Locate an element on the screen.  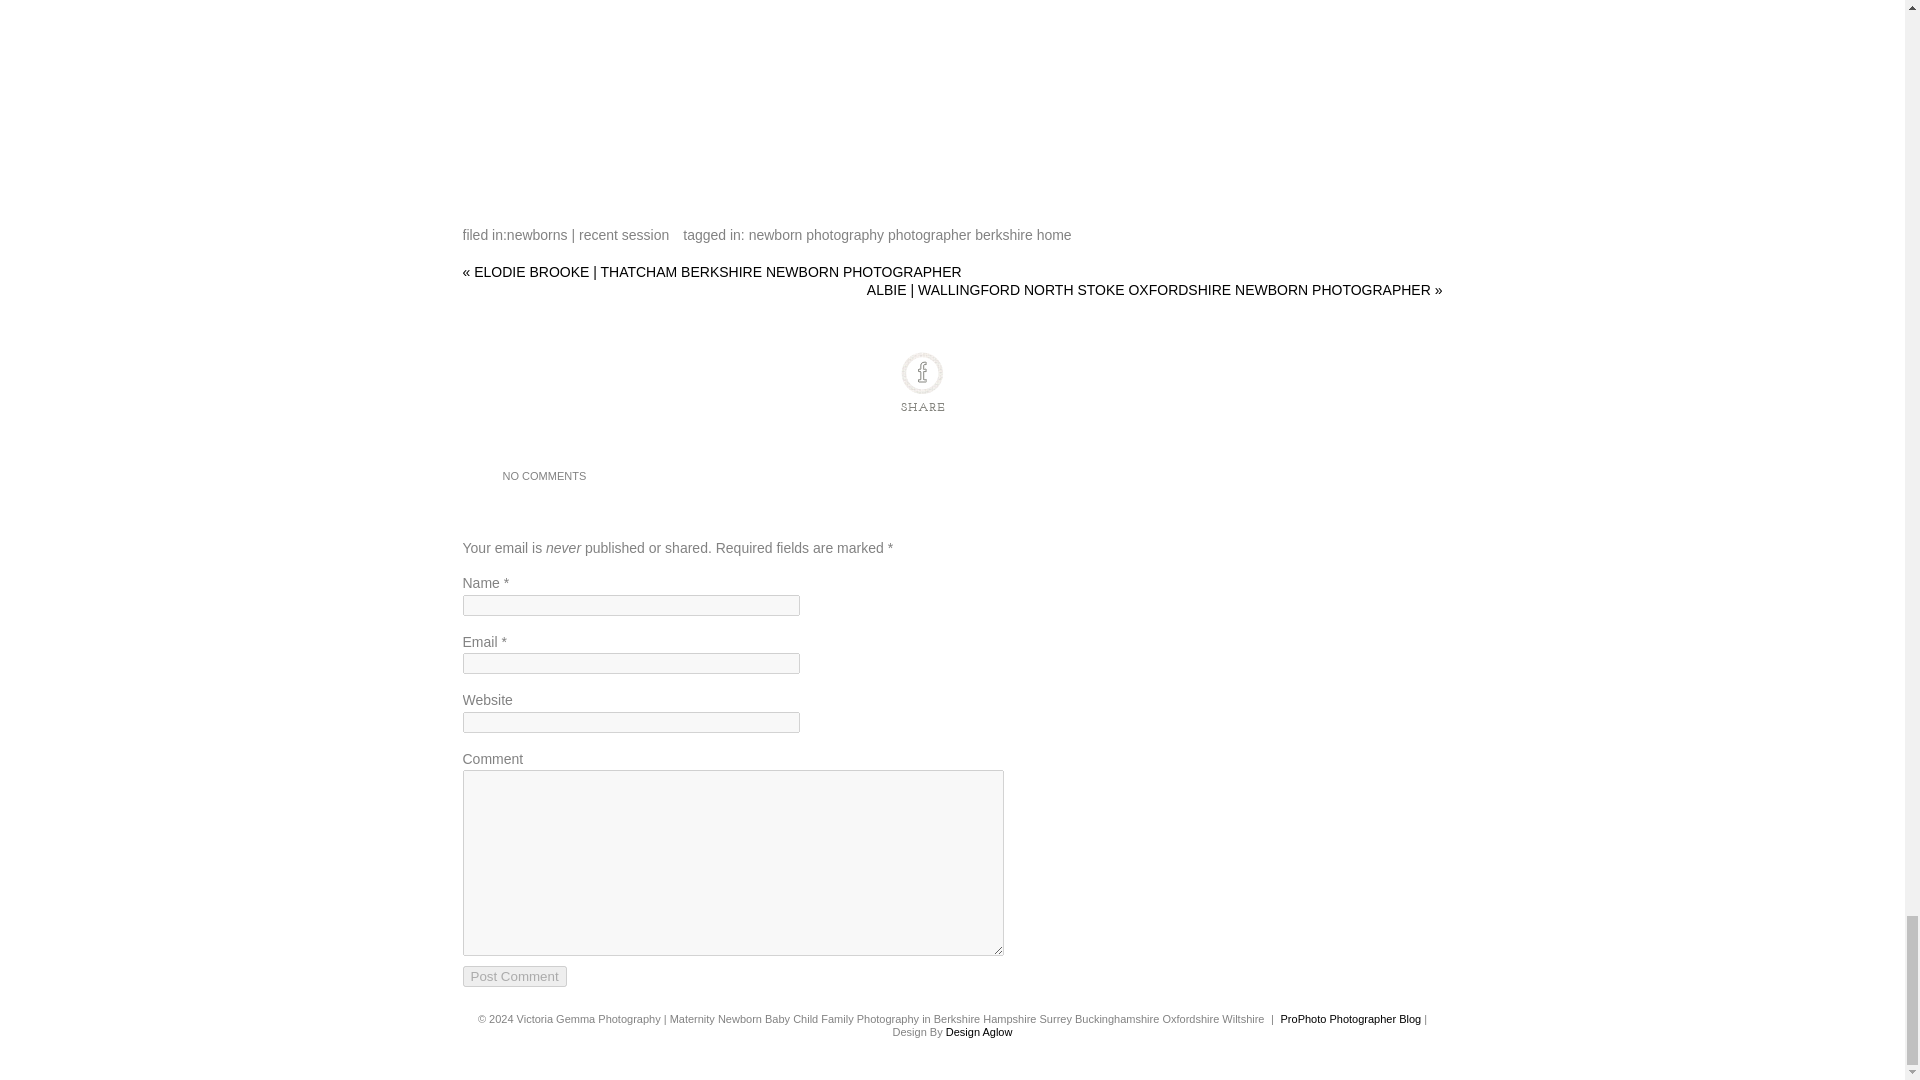
newborn photography photographer berkshire home is located at coordinates (910, 234).